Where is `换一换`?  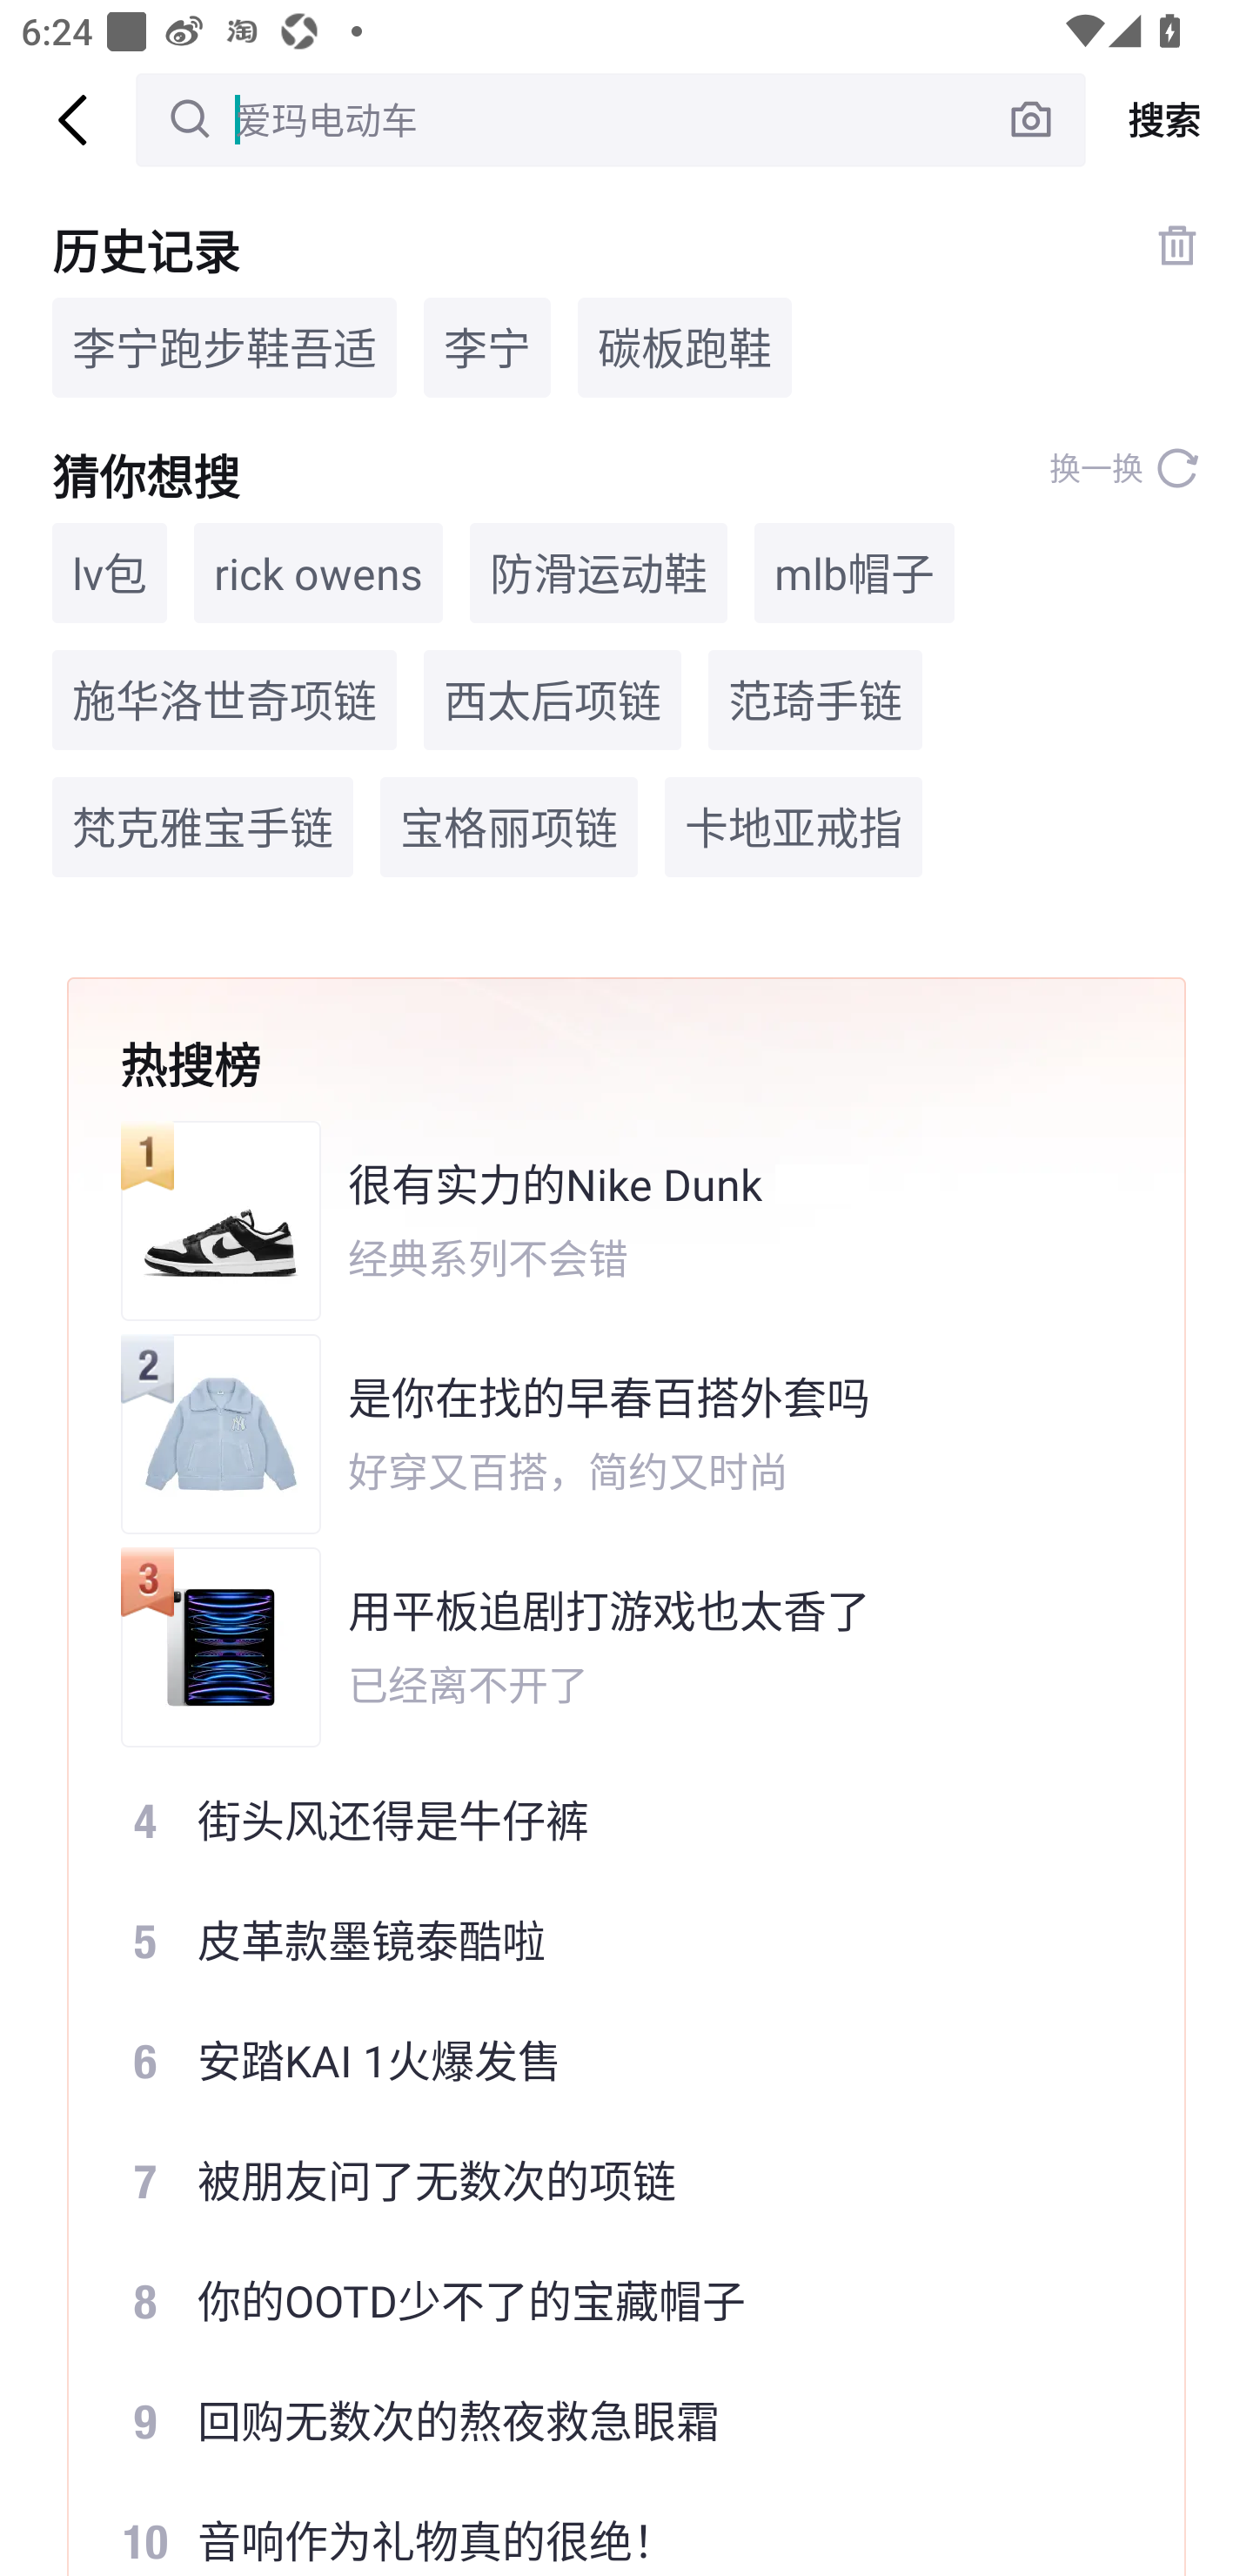 换一换 is located at coordinates (1124, 468).